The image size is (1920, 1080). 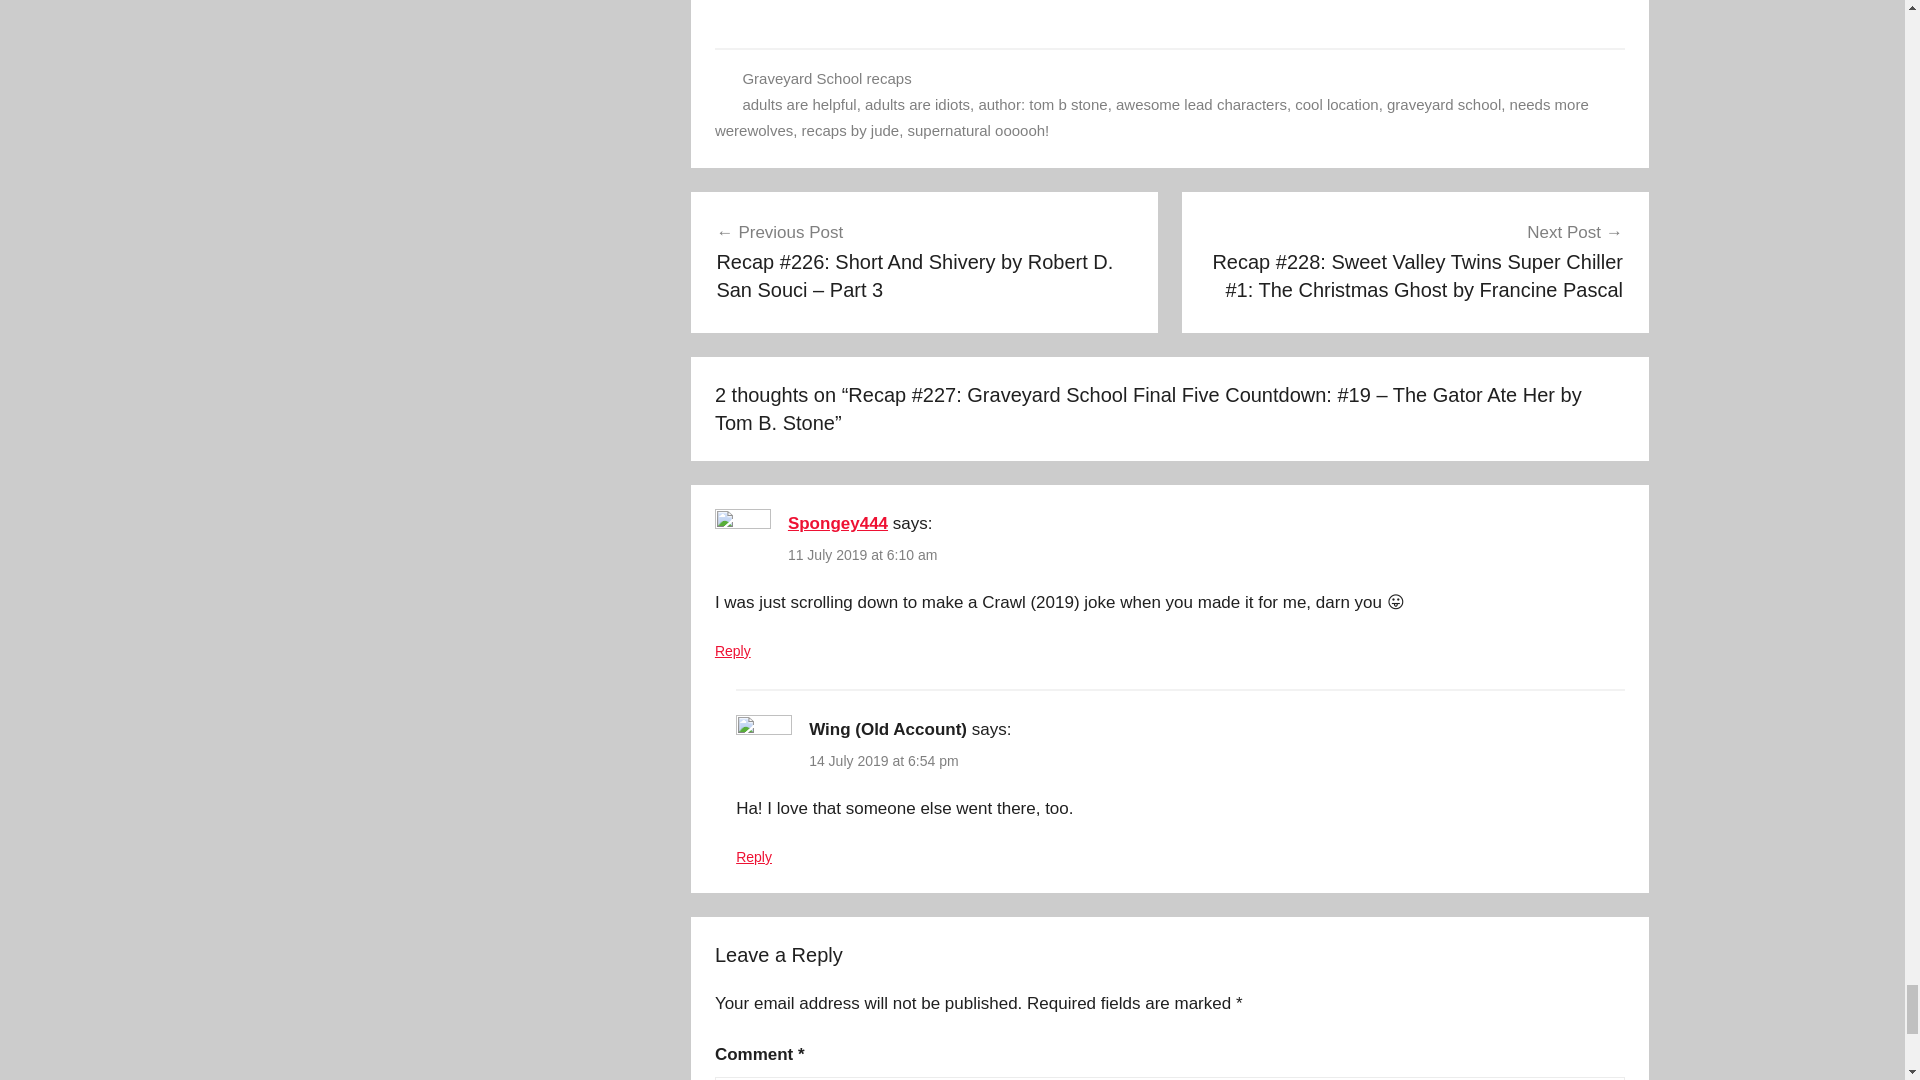 What do you see at coordinates (1042, 104) in the screenshot?
I see `author: tom b stone` at bounding box center [1042, 104].